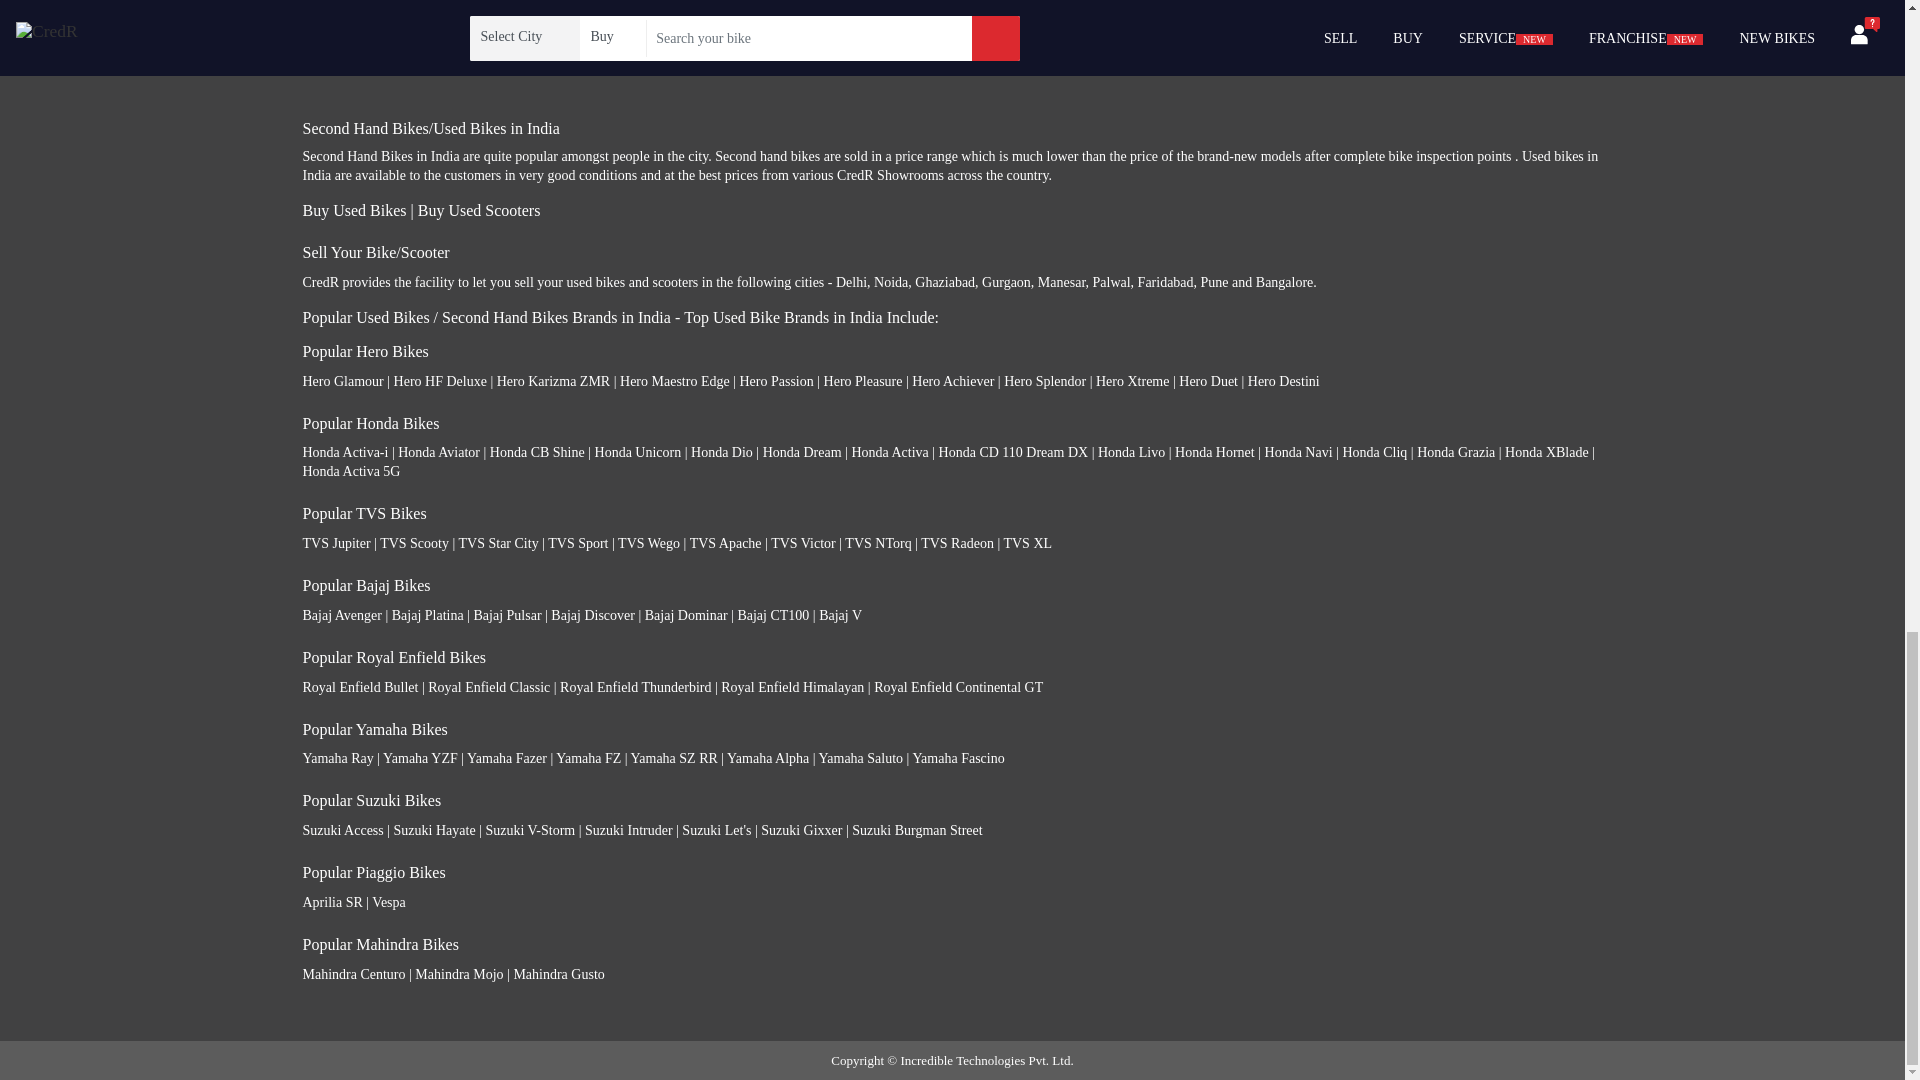 Image resolution: width=1920 pixels, height=1080 pixels. I want to click on Hero HF Deluxe, so click(440, 380).